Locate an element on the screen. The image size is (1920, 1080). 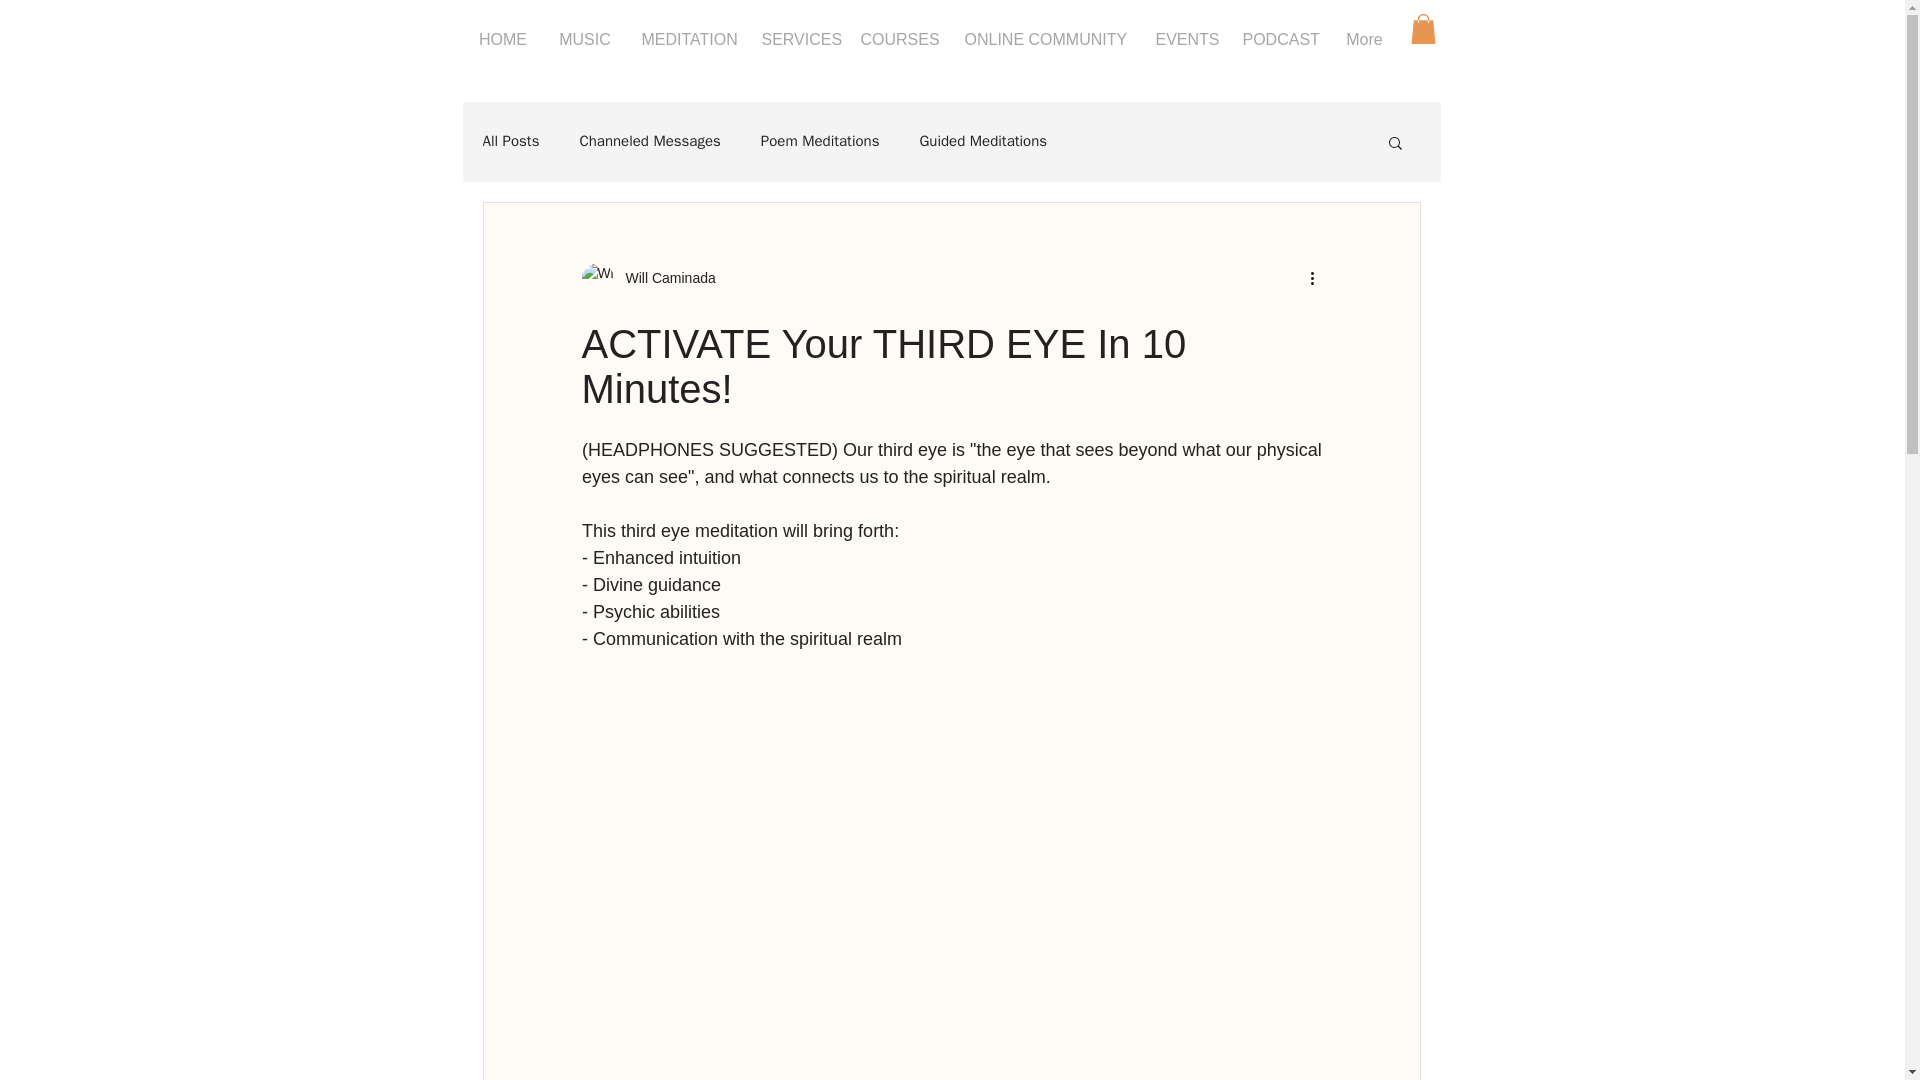
Will Caminada is located at coordinates (665, 278).